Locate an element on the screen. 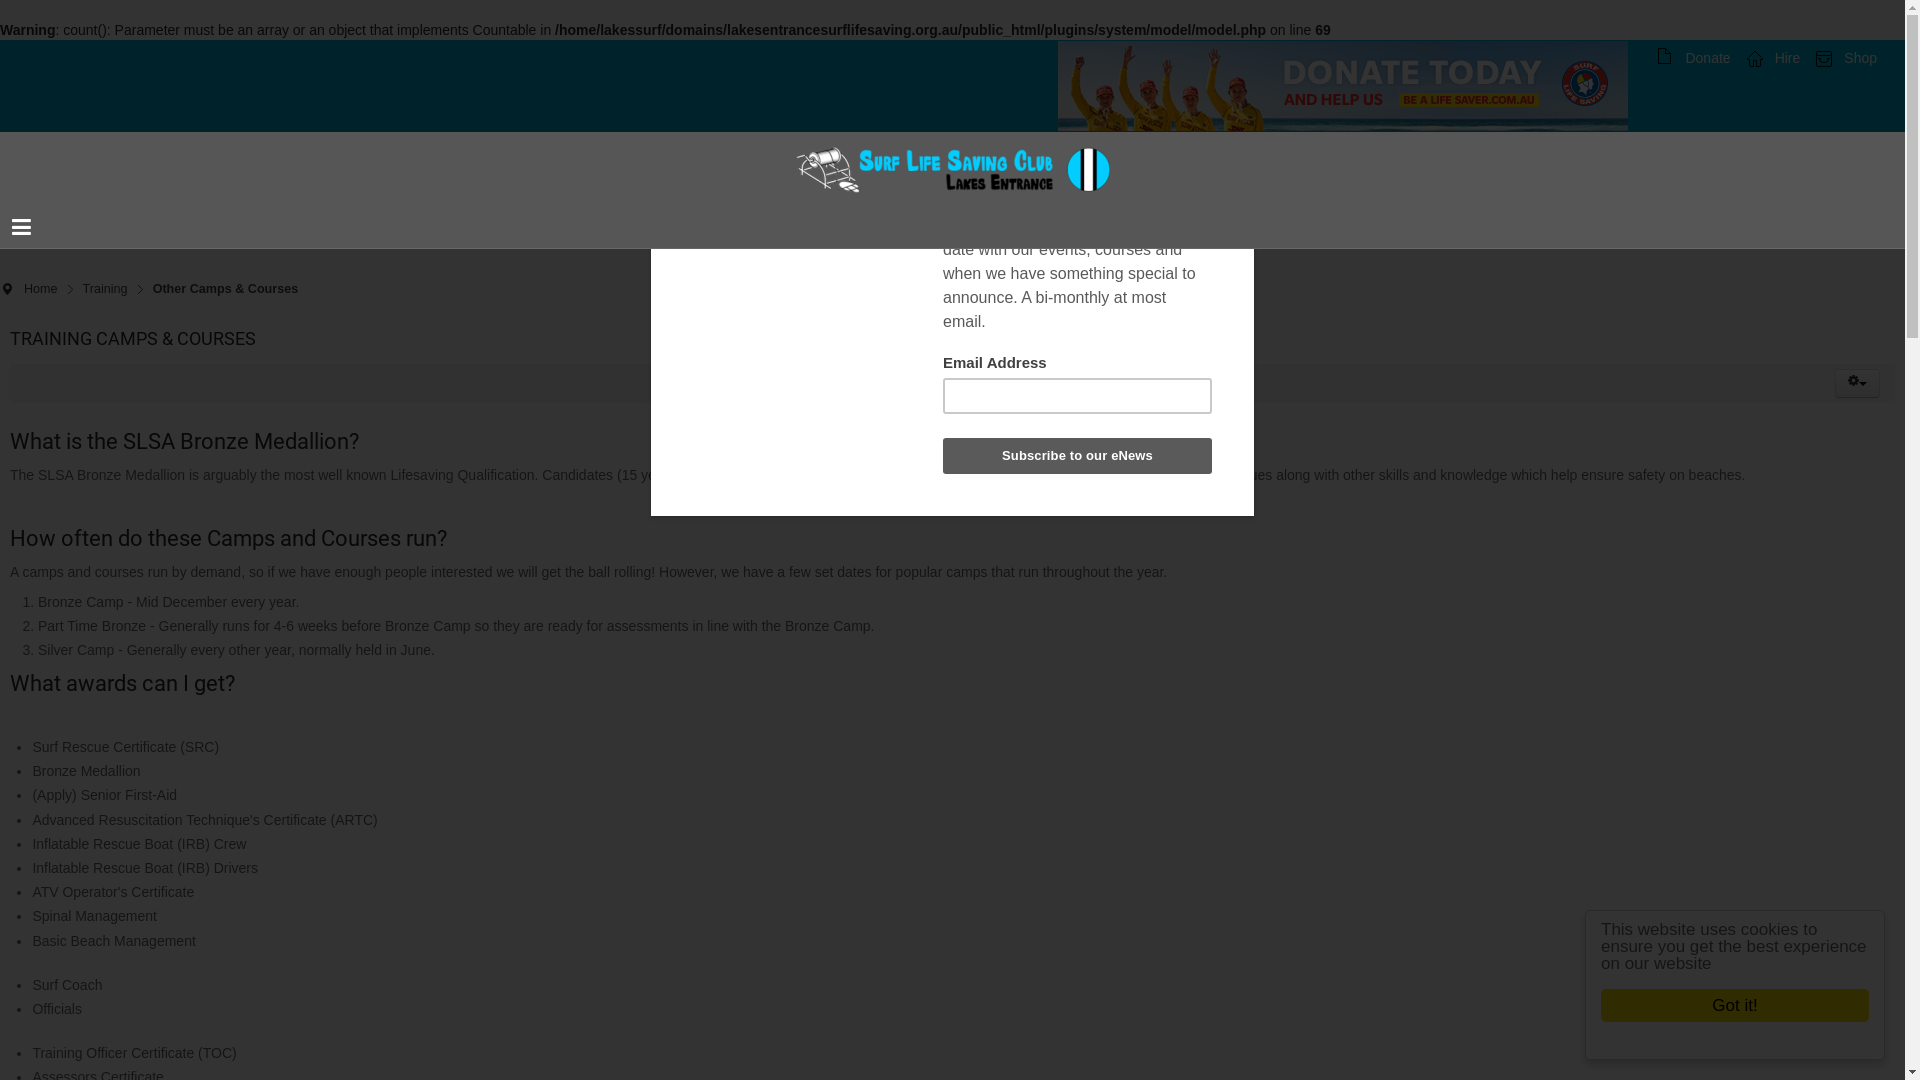 The image size is (1920, 1080). Shop is located at coordinates (1846, 58).